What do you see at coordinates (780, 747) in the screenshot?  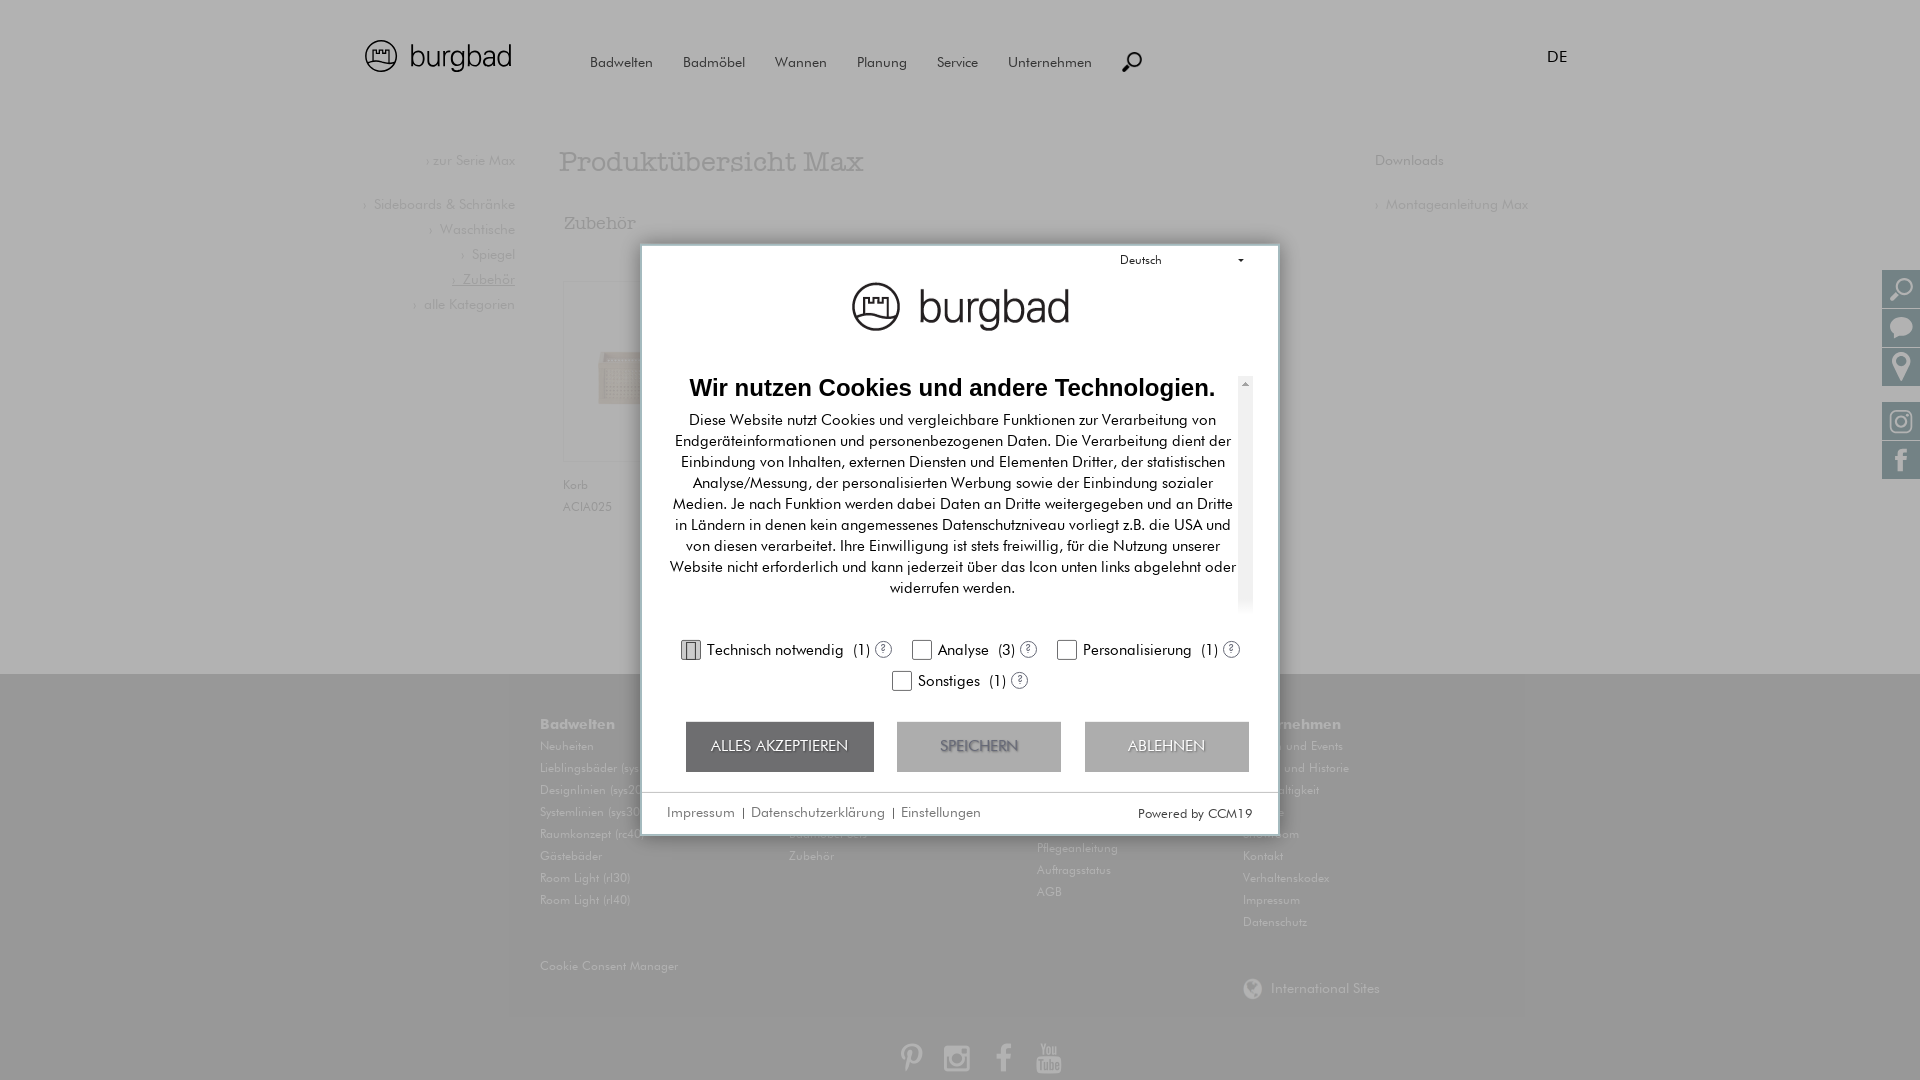 I see `ALLES AKZEPTIEREN` at bounding box center [780, 747].